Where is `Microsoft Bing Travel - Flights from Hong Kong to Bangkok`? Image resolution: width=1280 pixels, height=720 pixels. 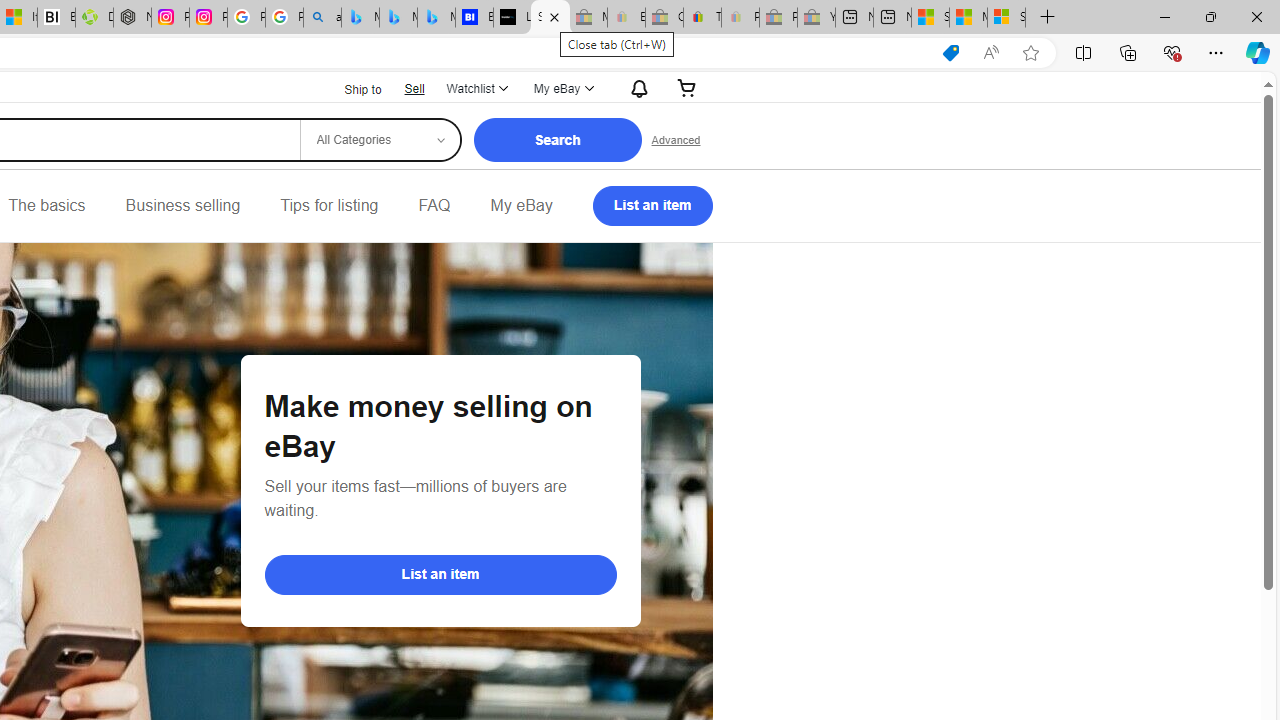 Microsoft Bing Travel - Flights from Hong Kong to Bangkok is located at coordinates (360, 18).